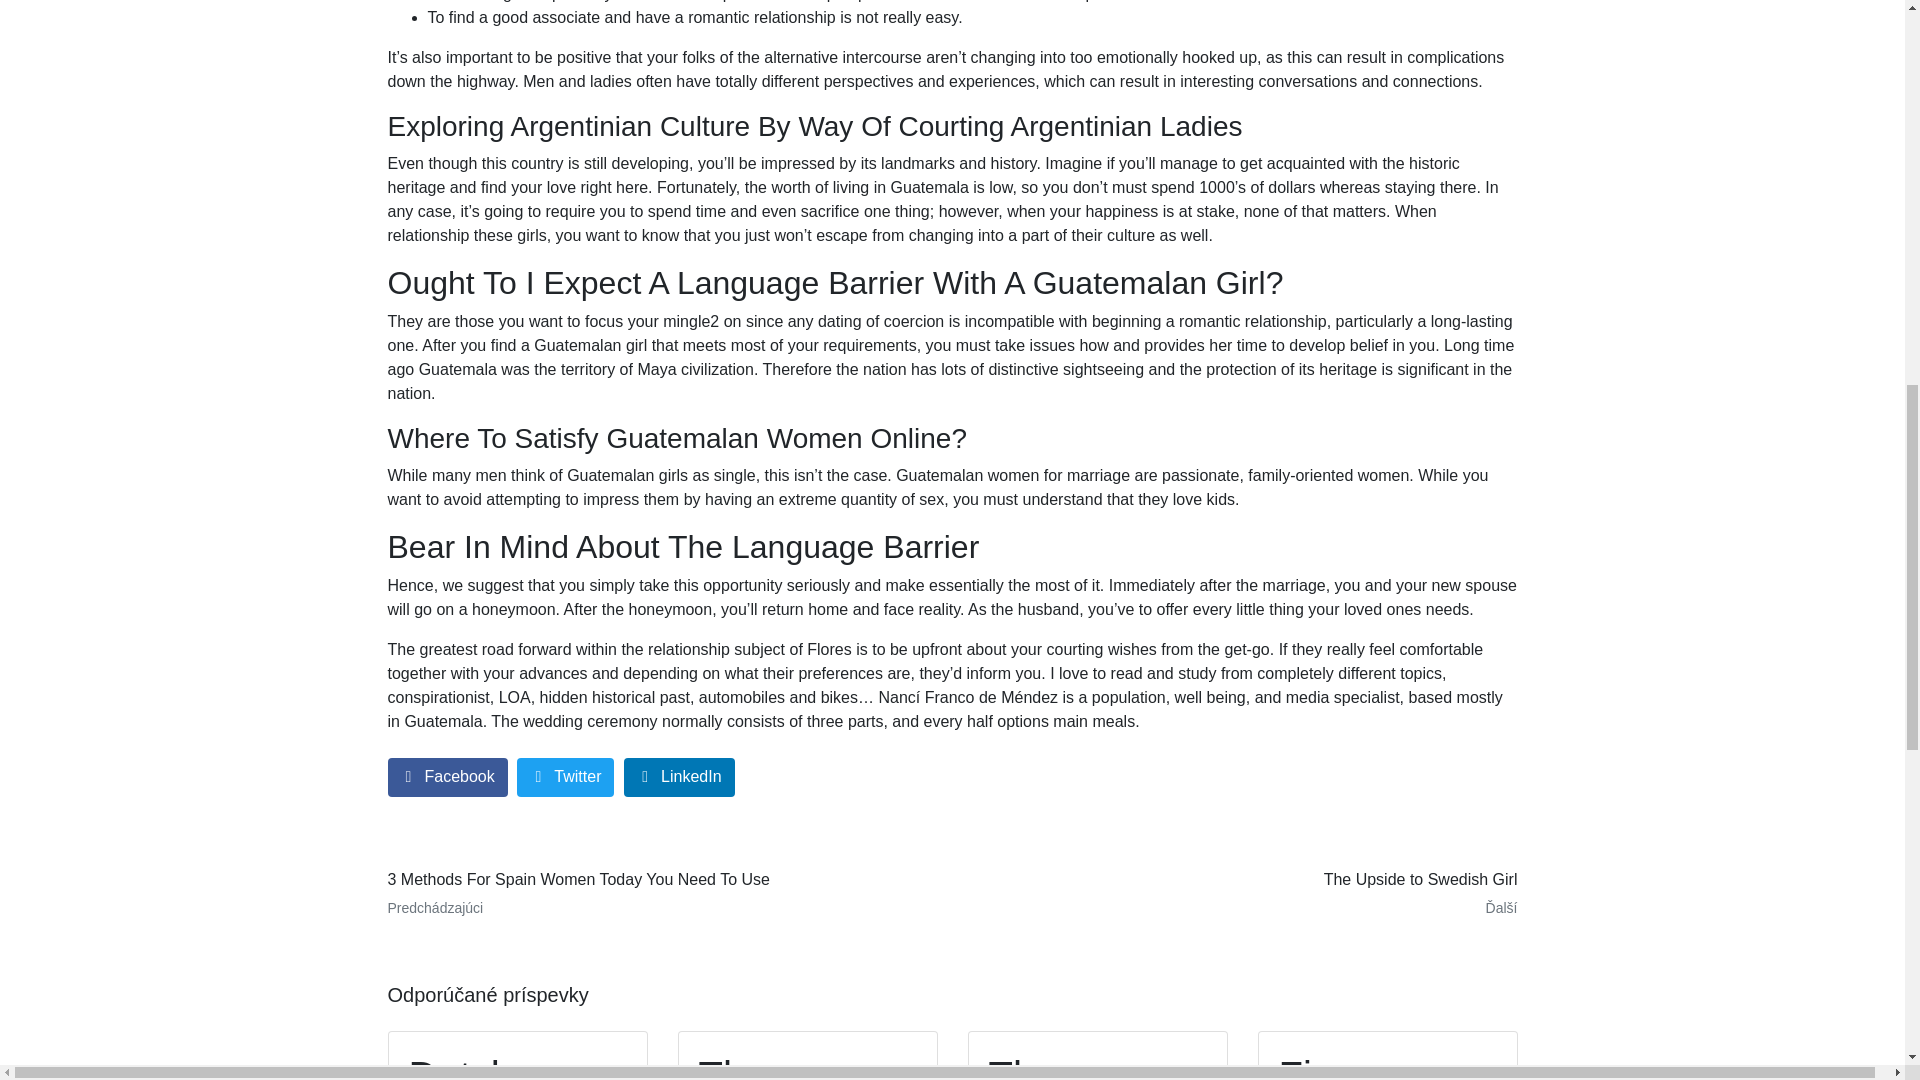  Describe the element at coordinates (680, 778) in the screenshot. I see `LinkedIn` at that location.